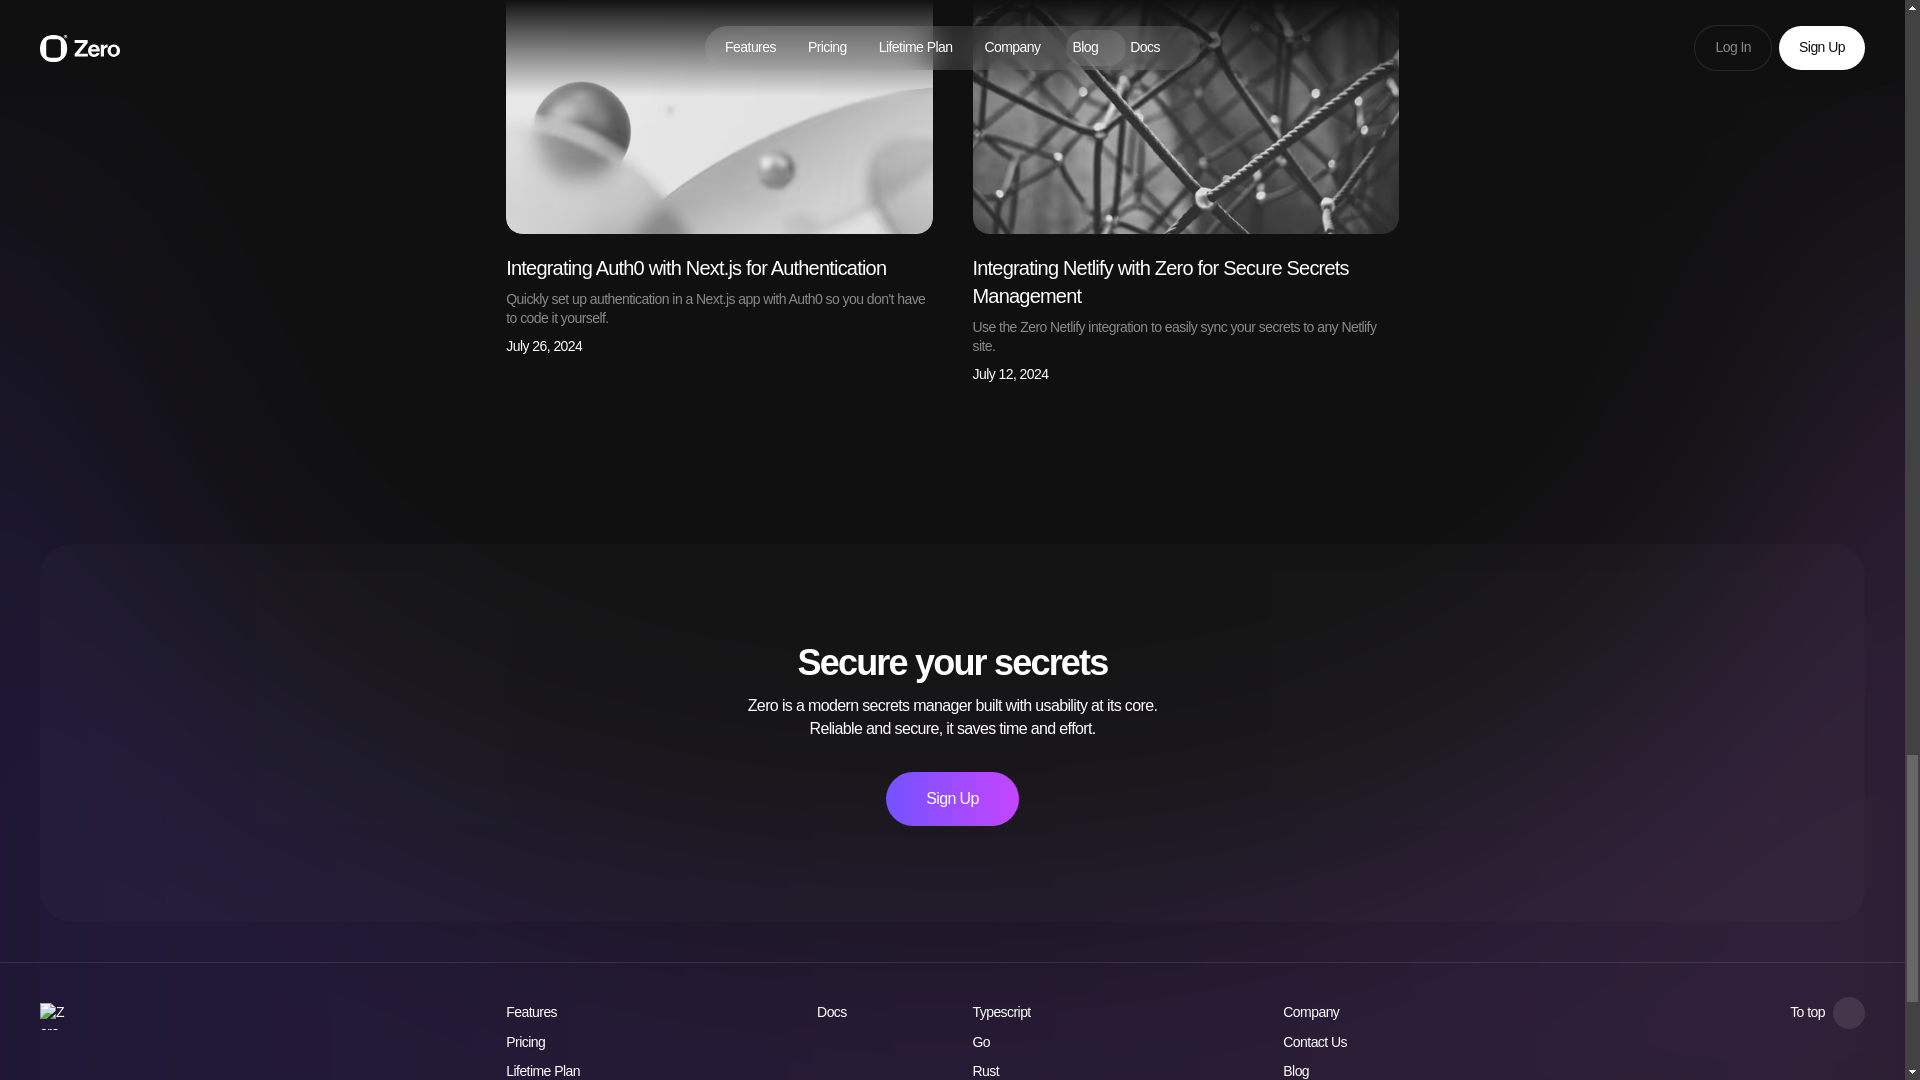 This screenshot has width=1920, height=1080. Describe the element at coordinates (542, 1070) in the screenshot. I see `Lifetime Plan` at that location.